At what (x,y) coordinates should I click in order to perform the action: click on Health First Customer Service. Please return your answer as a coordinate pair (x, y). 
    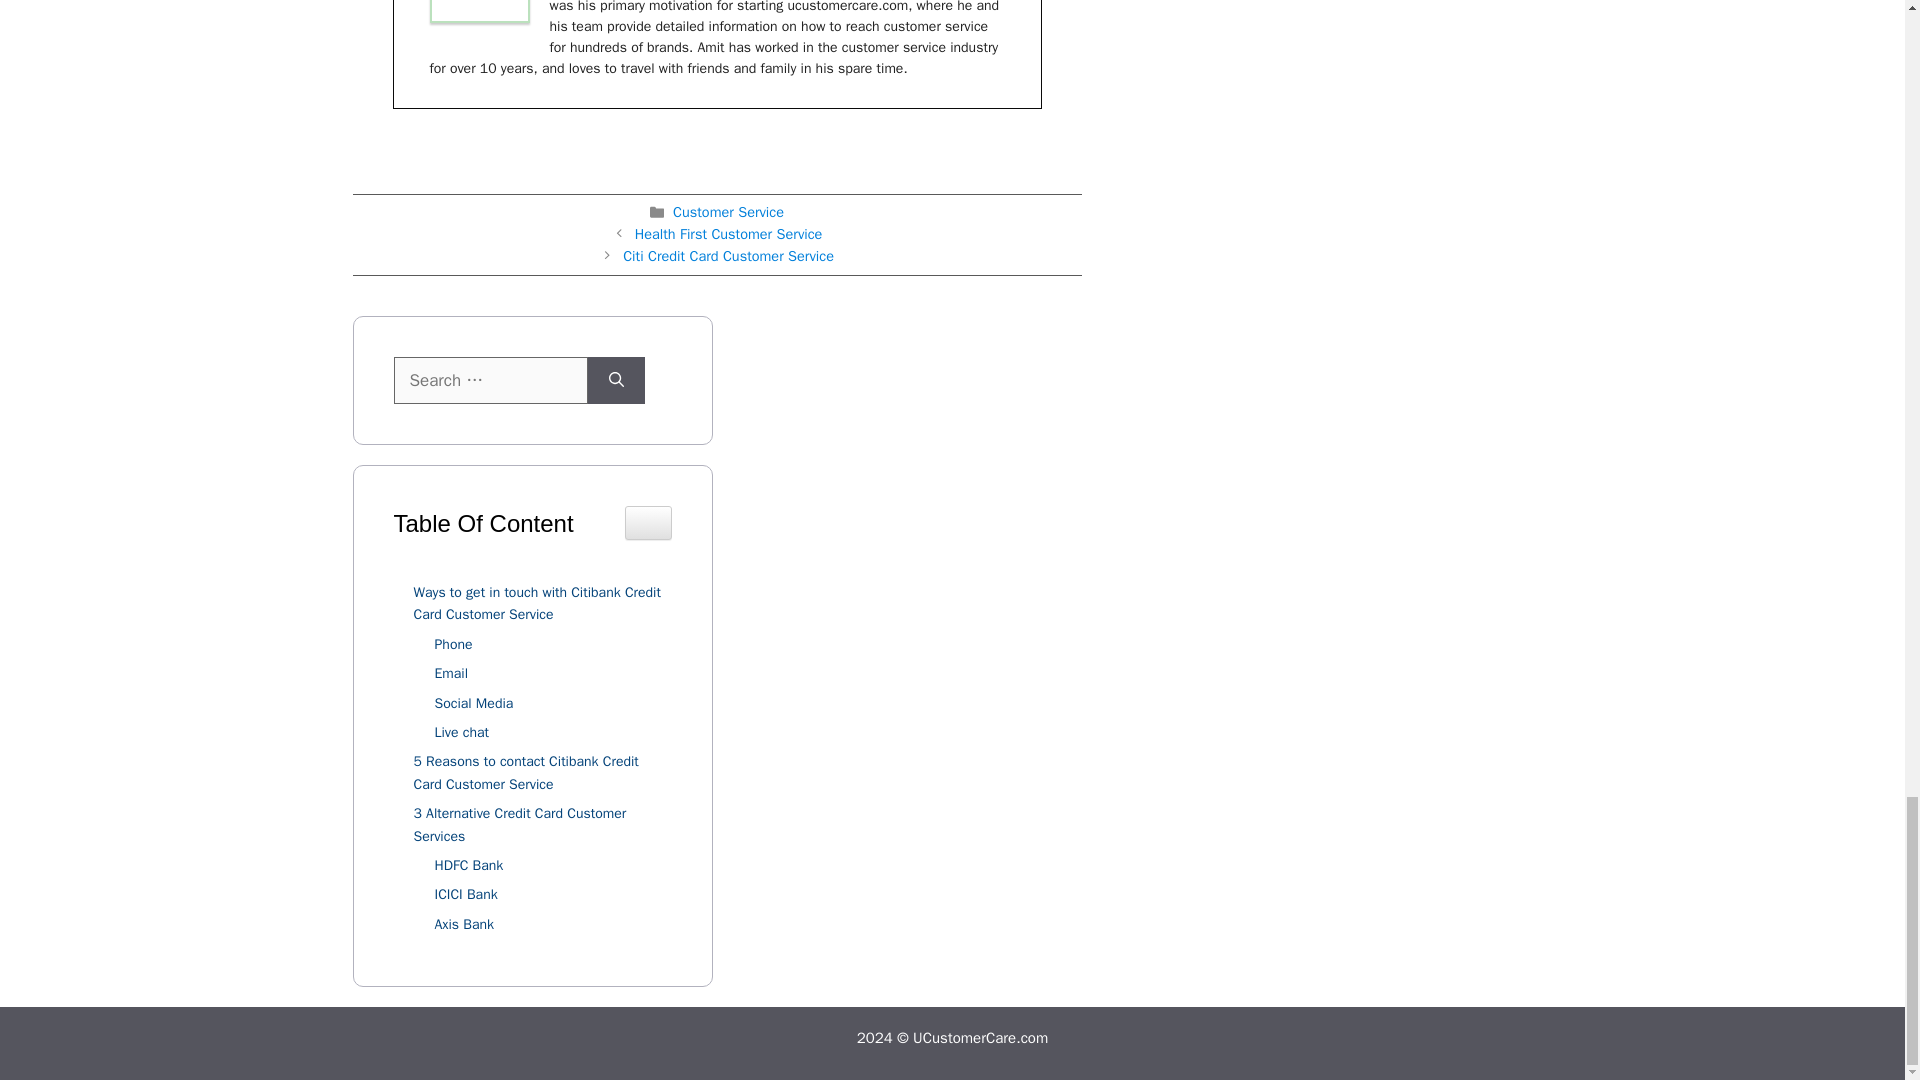
    Looking at the image, I should click on (729, 234).